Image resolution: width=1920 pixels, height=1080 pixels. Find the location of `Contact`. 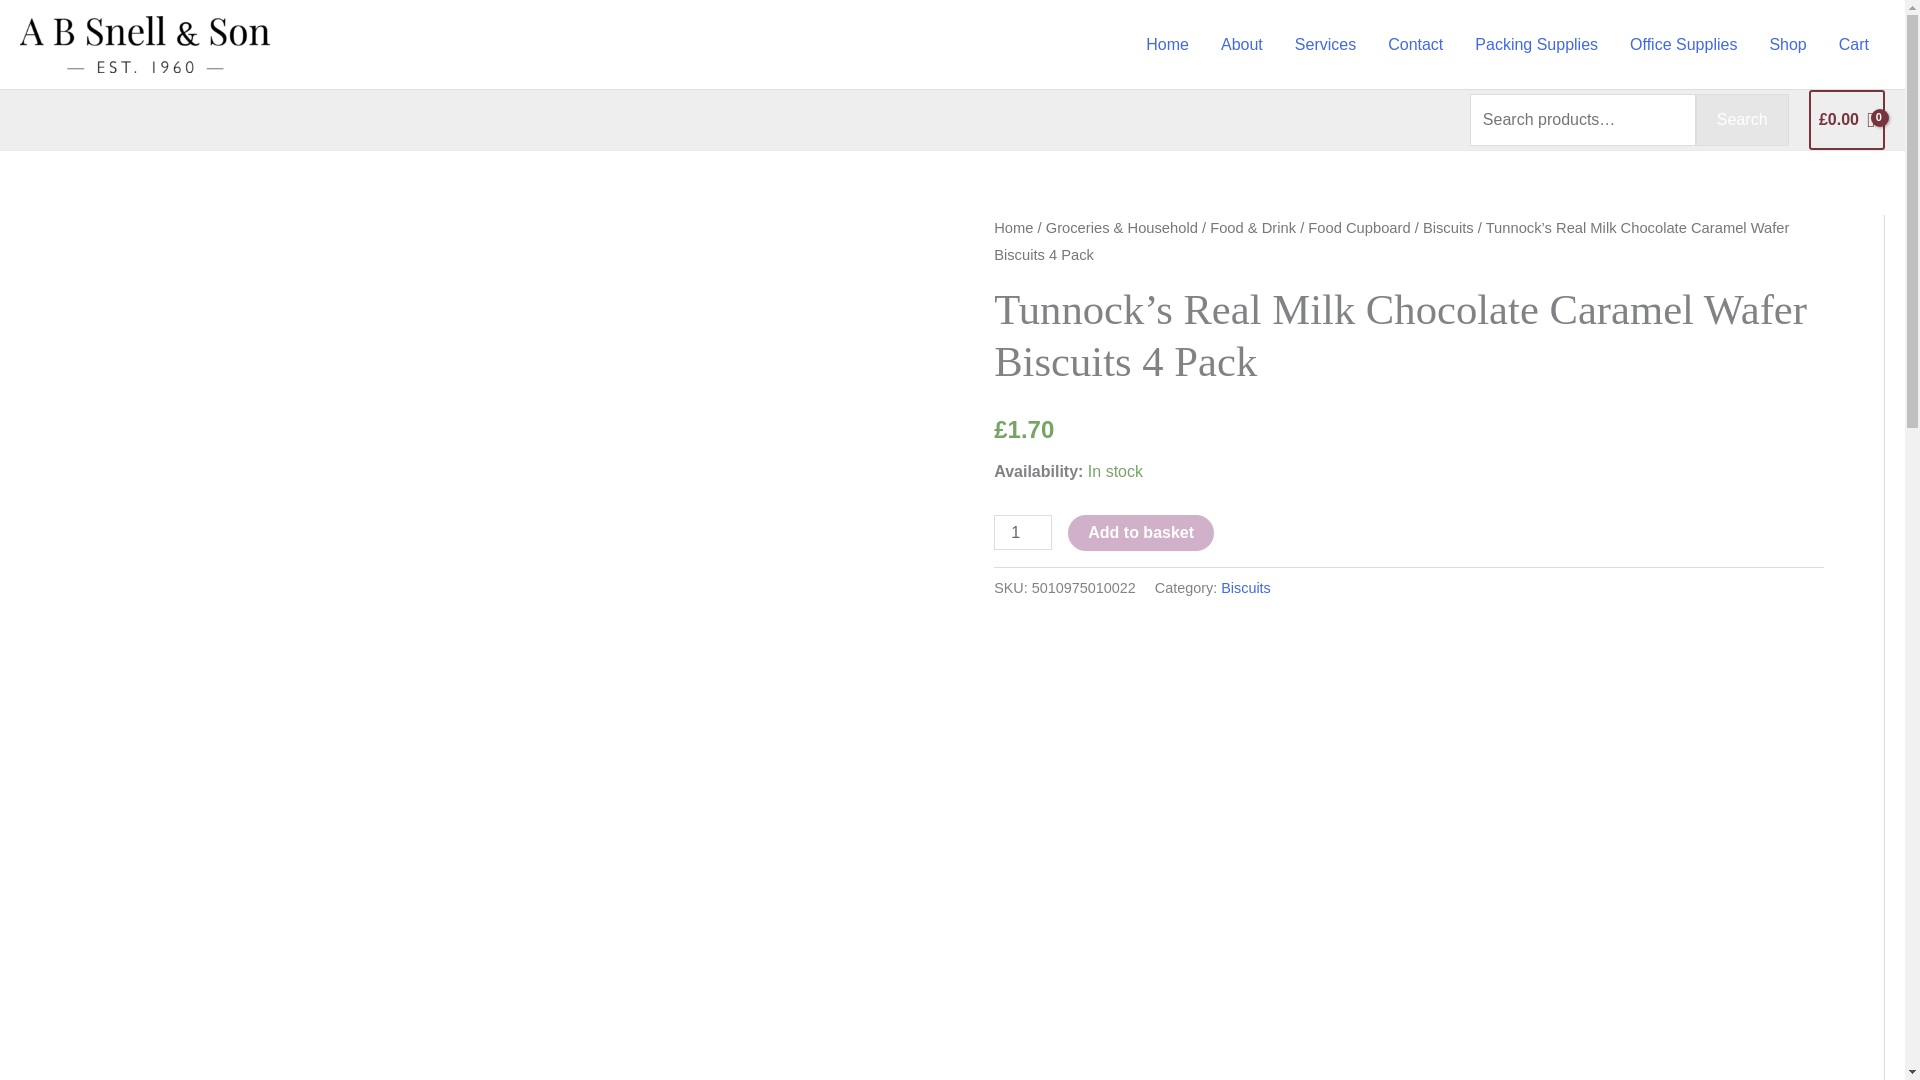

Contact is located at coordinates (1416, 44).